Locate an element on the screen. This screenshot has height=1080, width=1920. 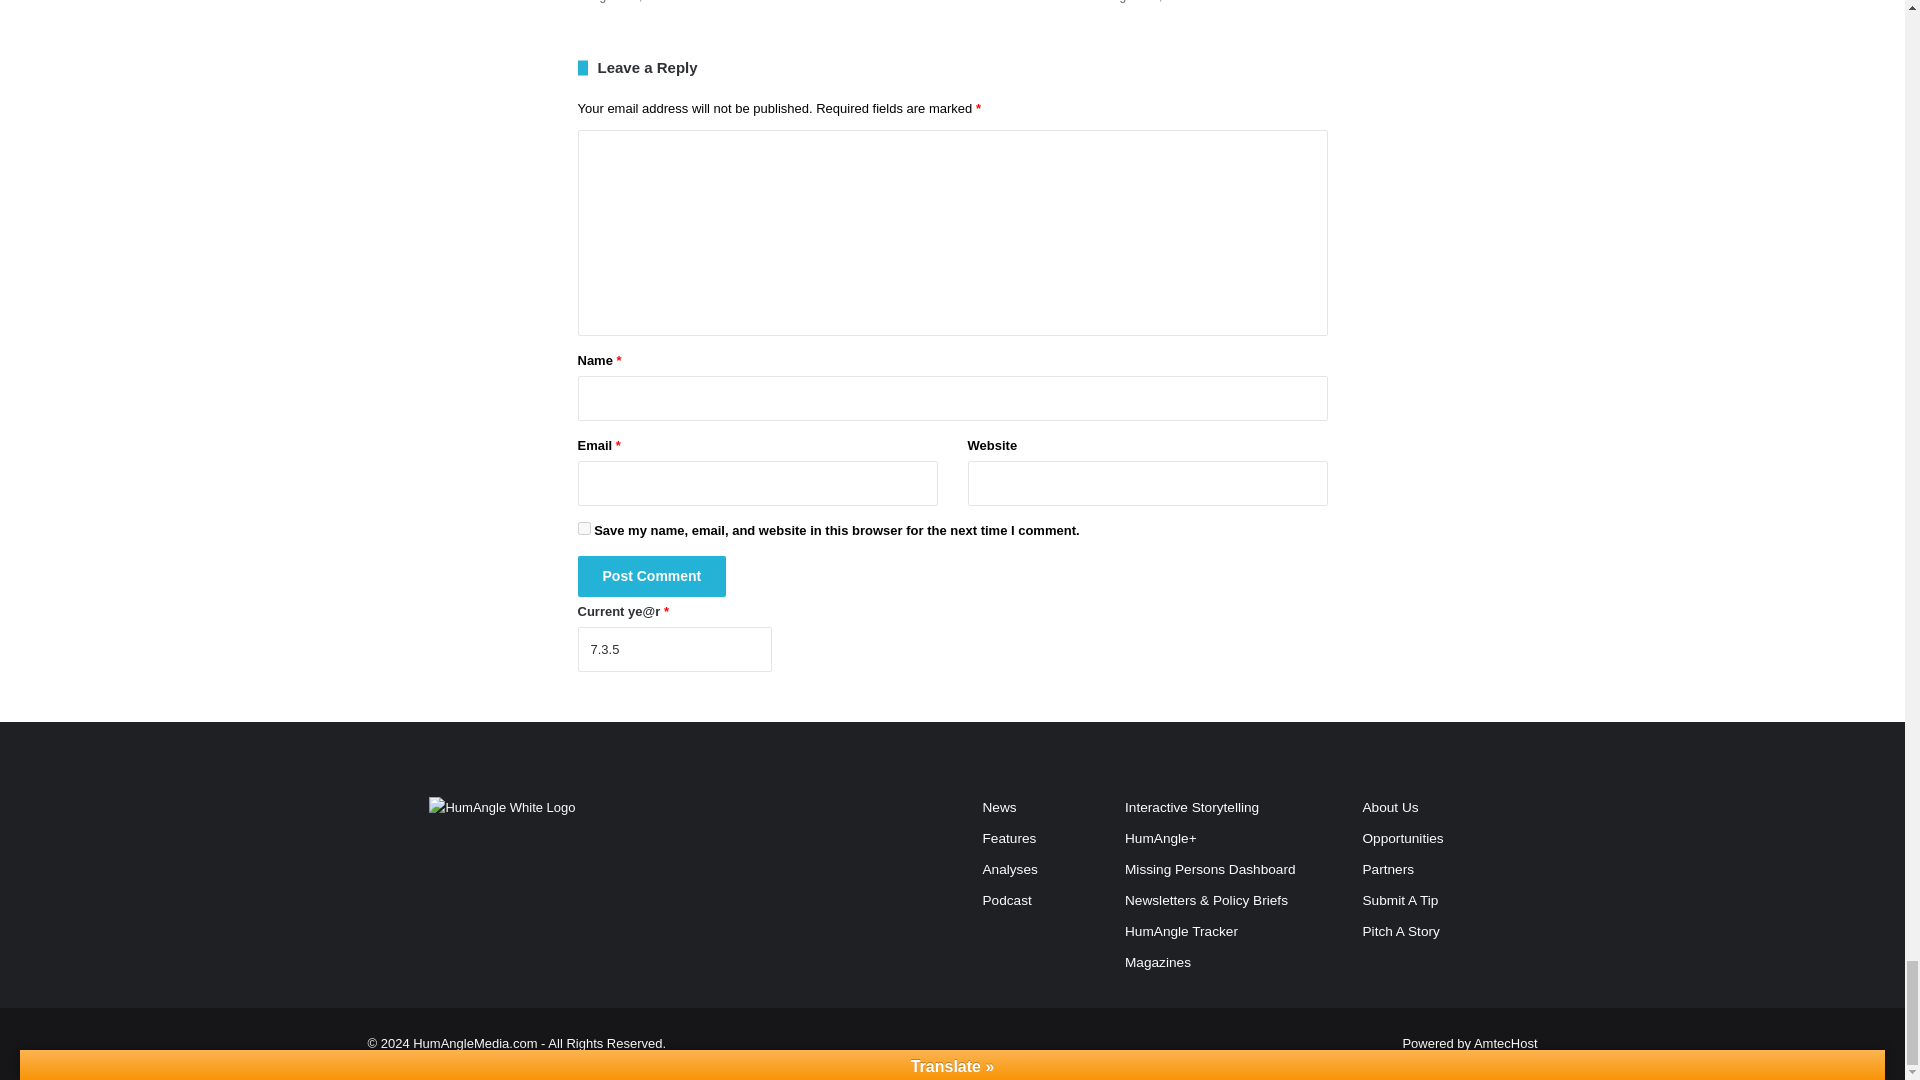
7.3.5 is located at coordinates (674, 649).